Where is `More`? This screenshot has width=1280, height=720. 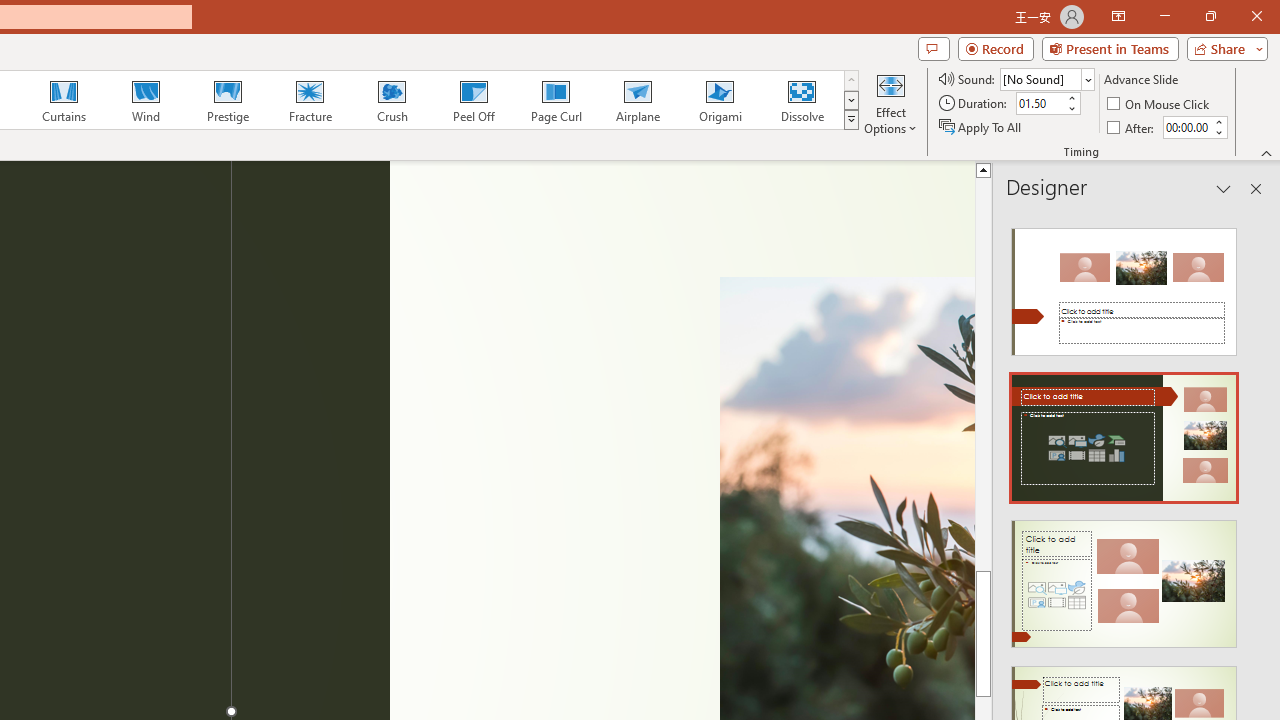
More is located at coordinates (1218, 121).